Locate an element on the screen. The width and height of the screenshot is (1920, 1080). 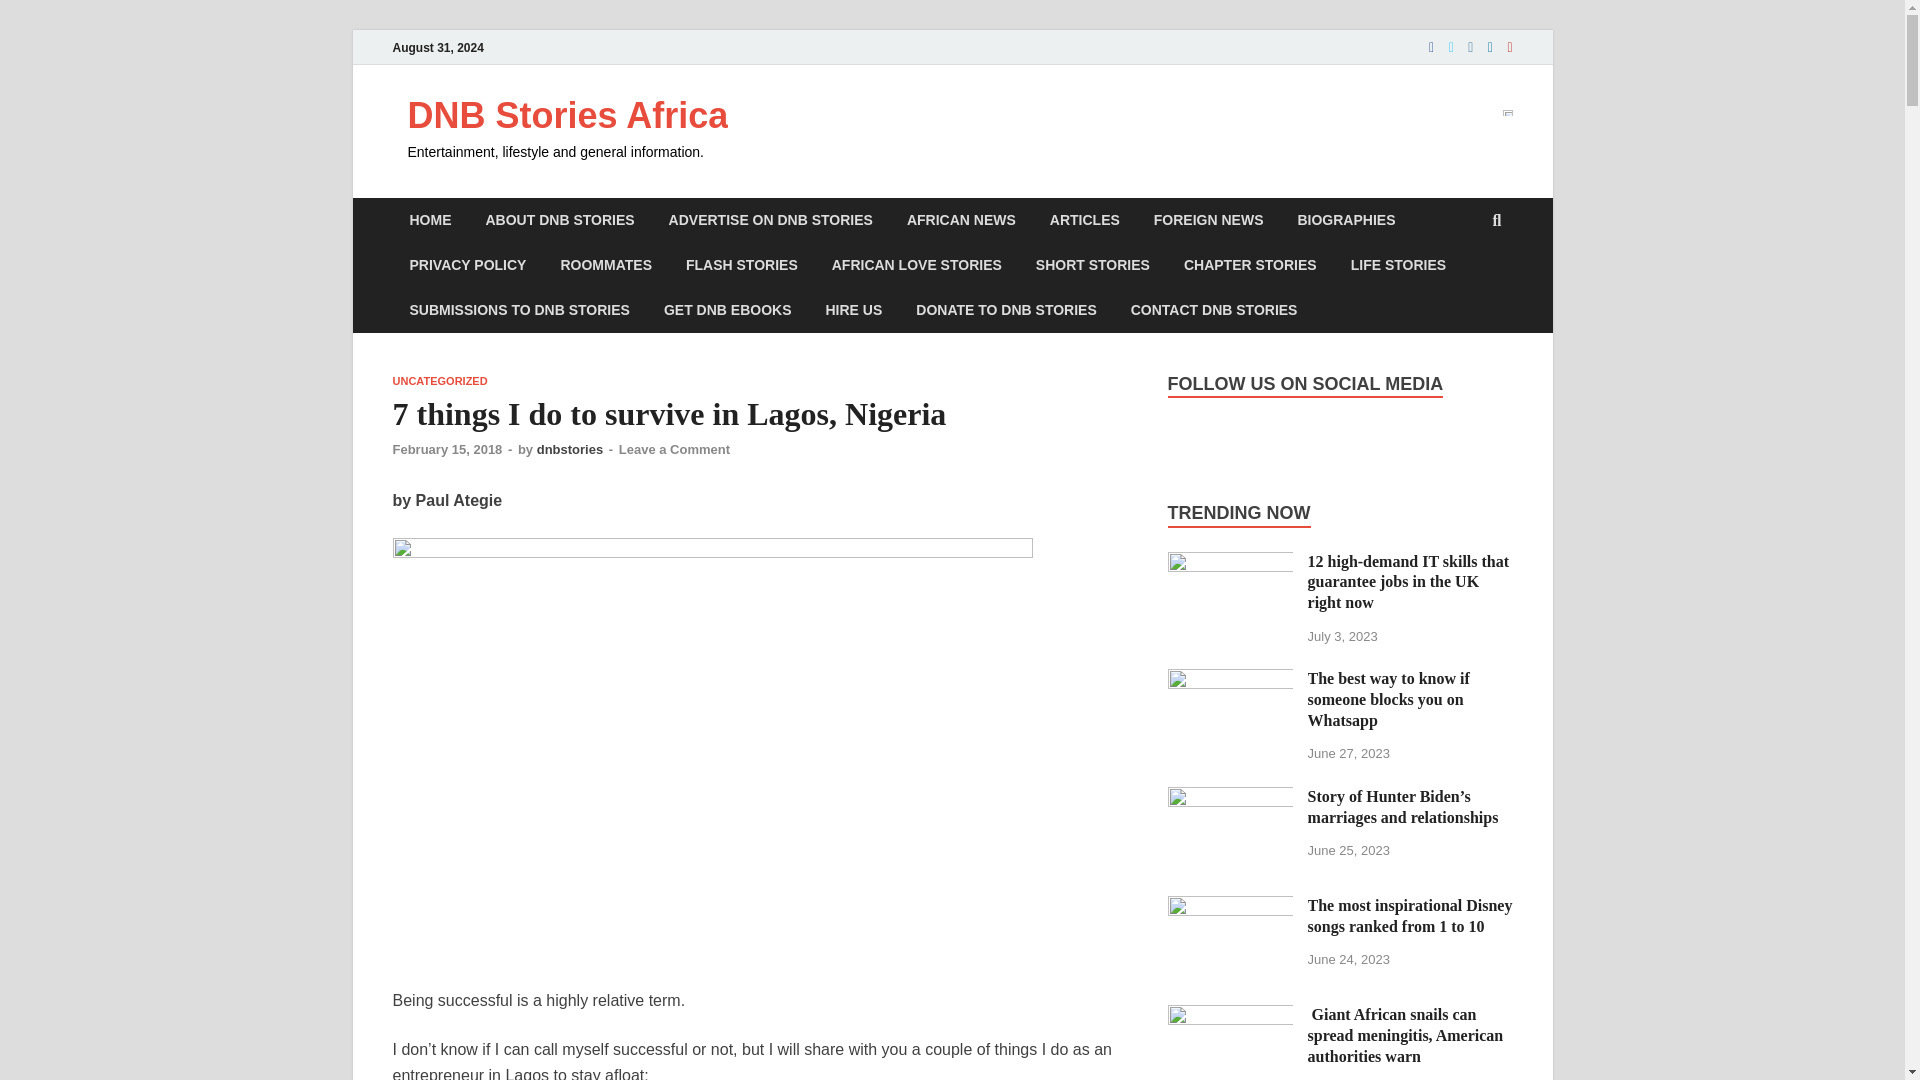
PRIVACY POLICY is located at coordinates (467, 266).